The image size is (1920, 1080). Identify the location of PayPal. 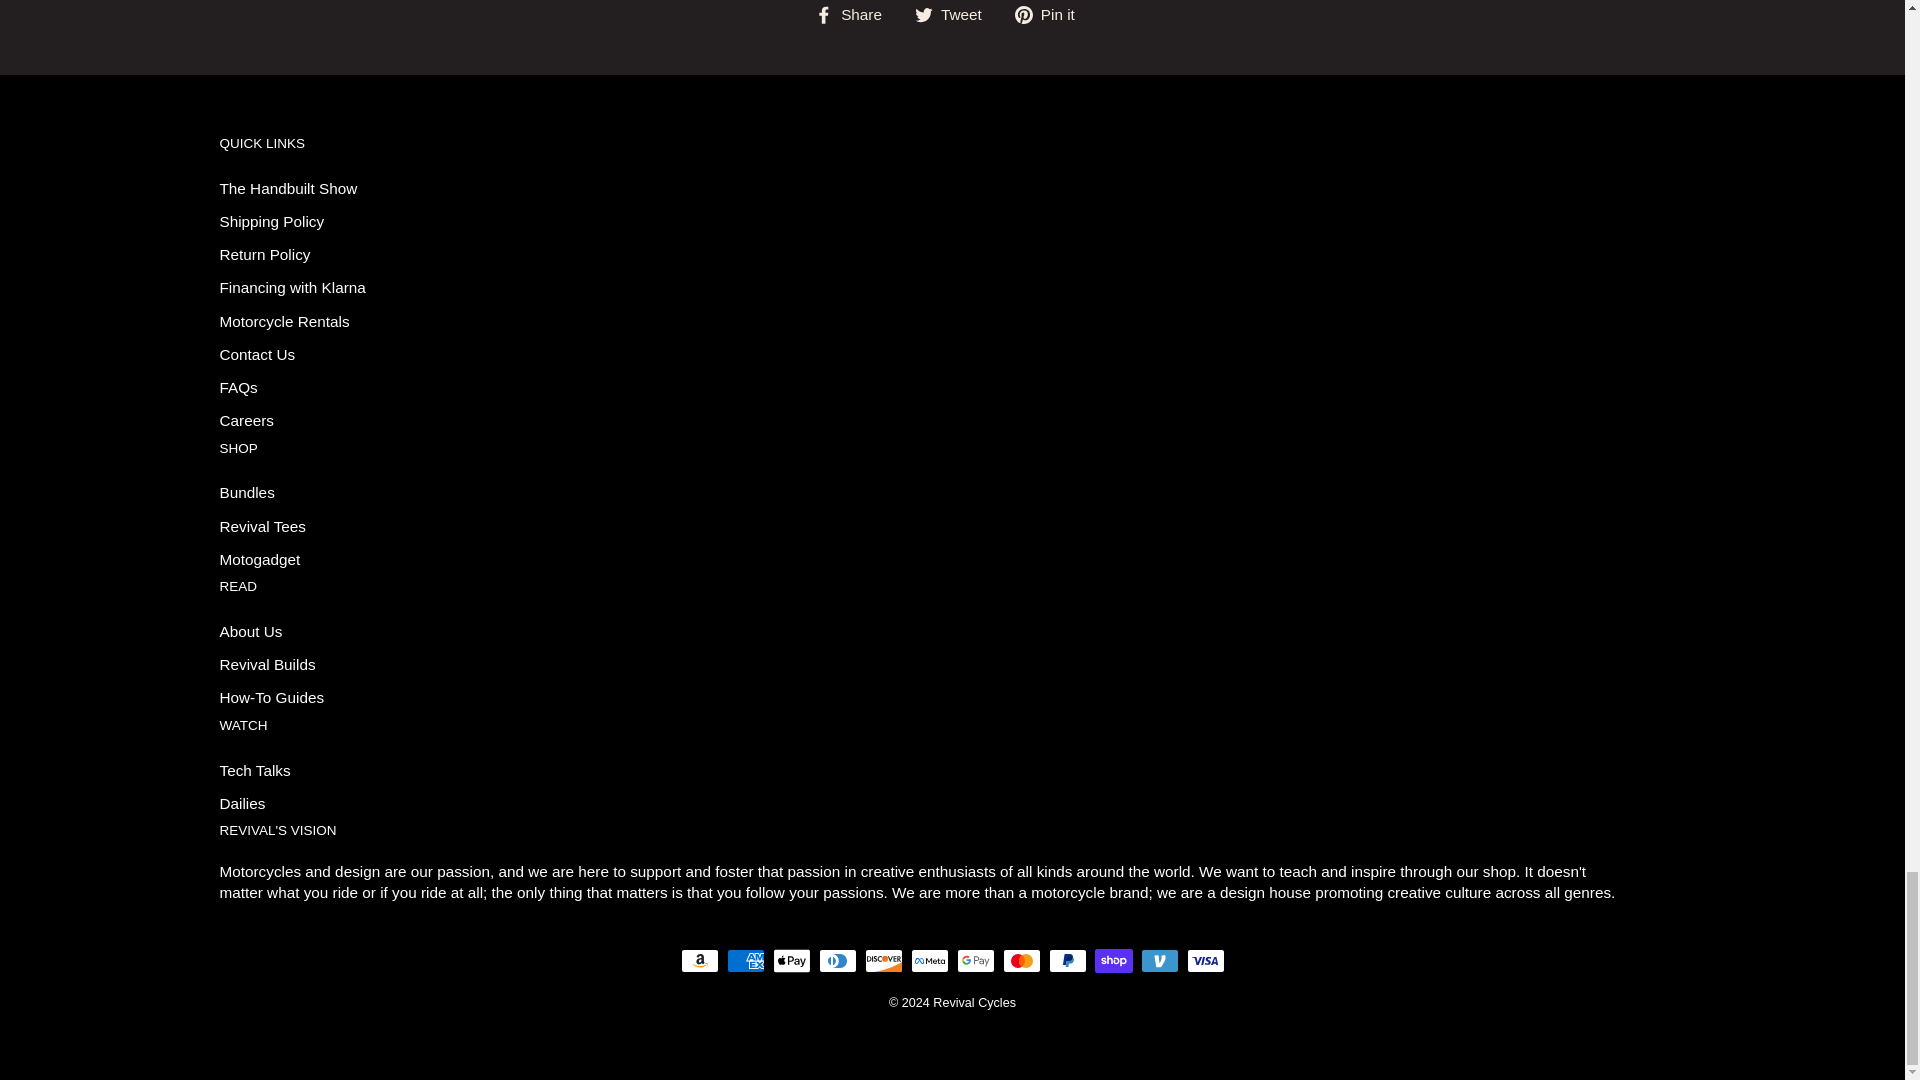
(1067, 961).